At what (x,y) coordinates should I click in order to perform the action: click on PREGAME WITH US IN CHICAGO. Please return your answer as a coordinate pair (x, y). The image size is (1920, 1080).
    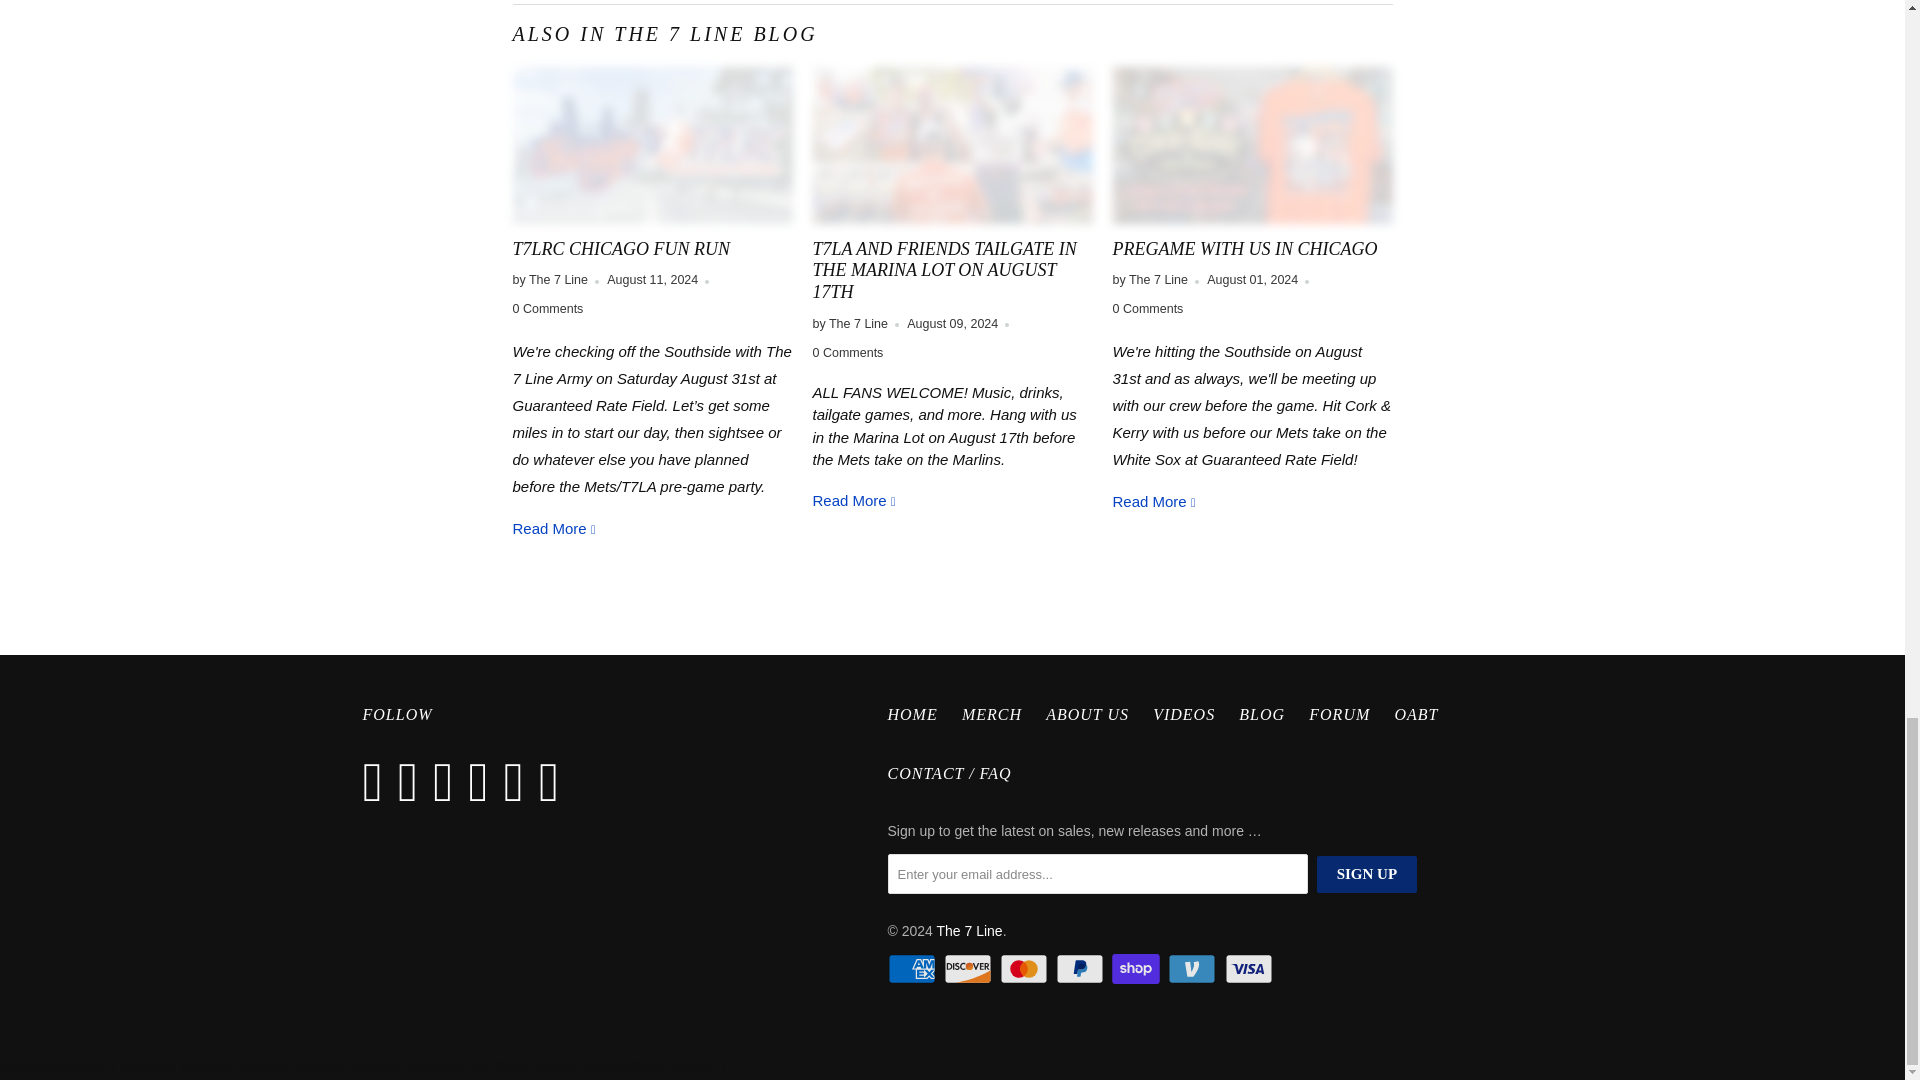
    Looking at the image, I should click on (1244, 248).